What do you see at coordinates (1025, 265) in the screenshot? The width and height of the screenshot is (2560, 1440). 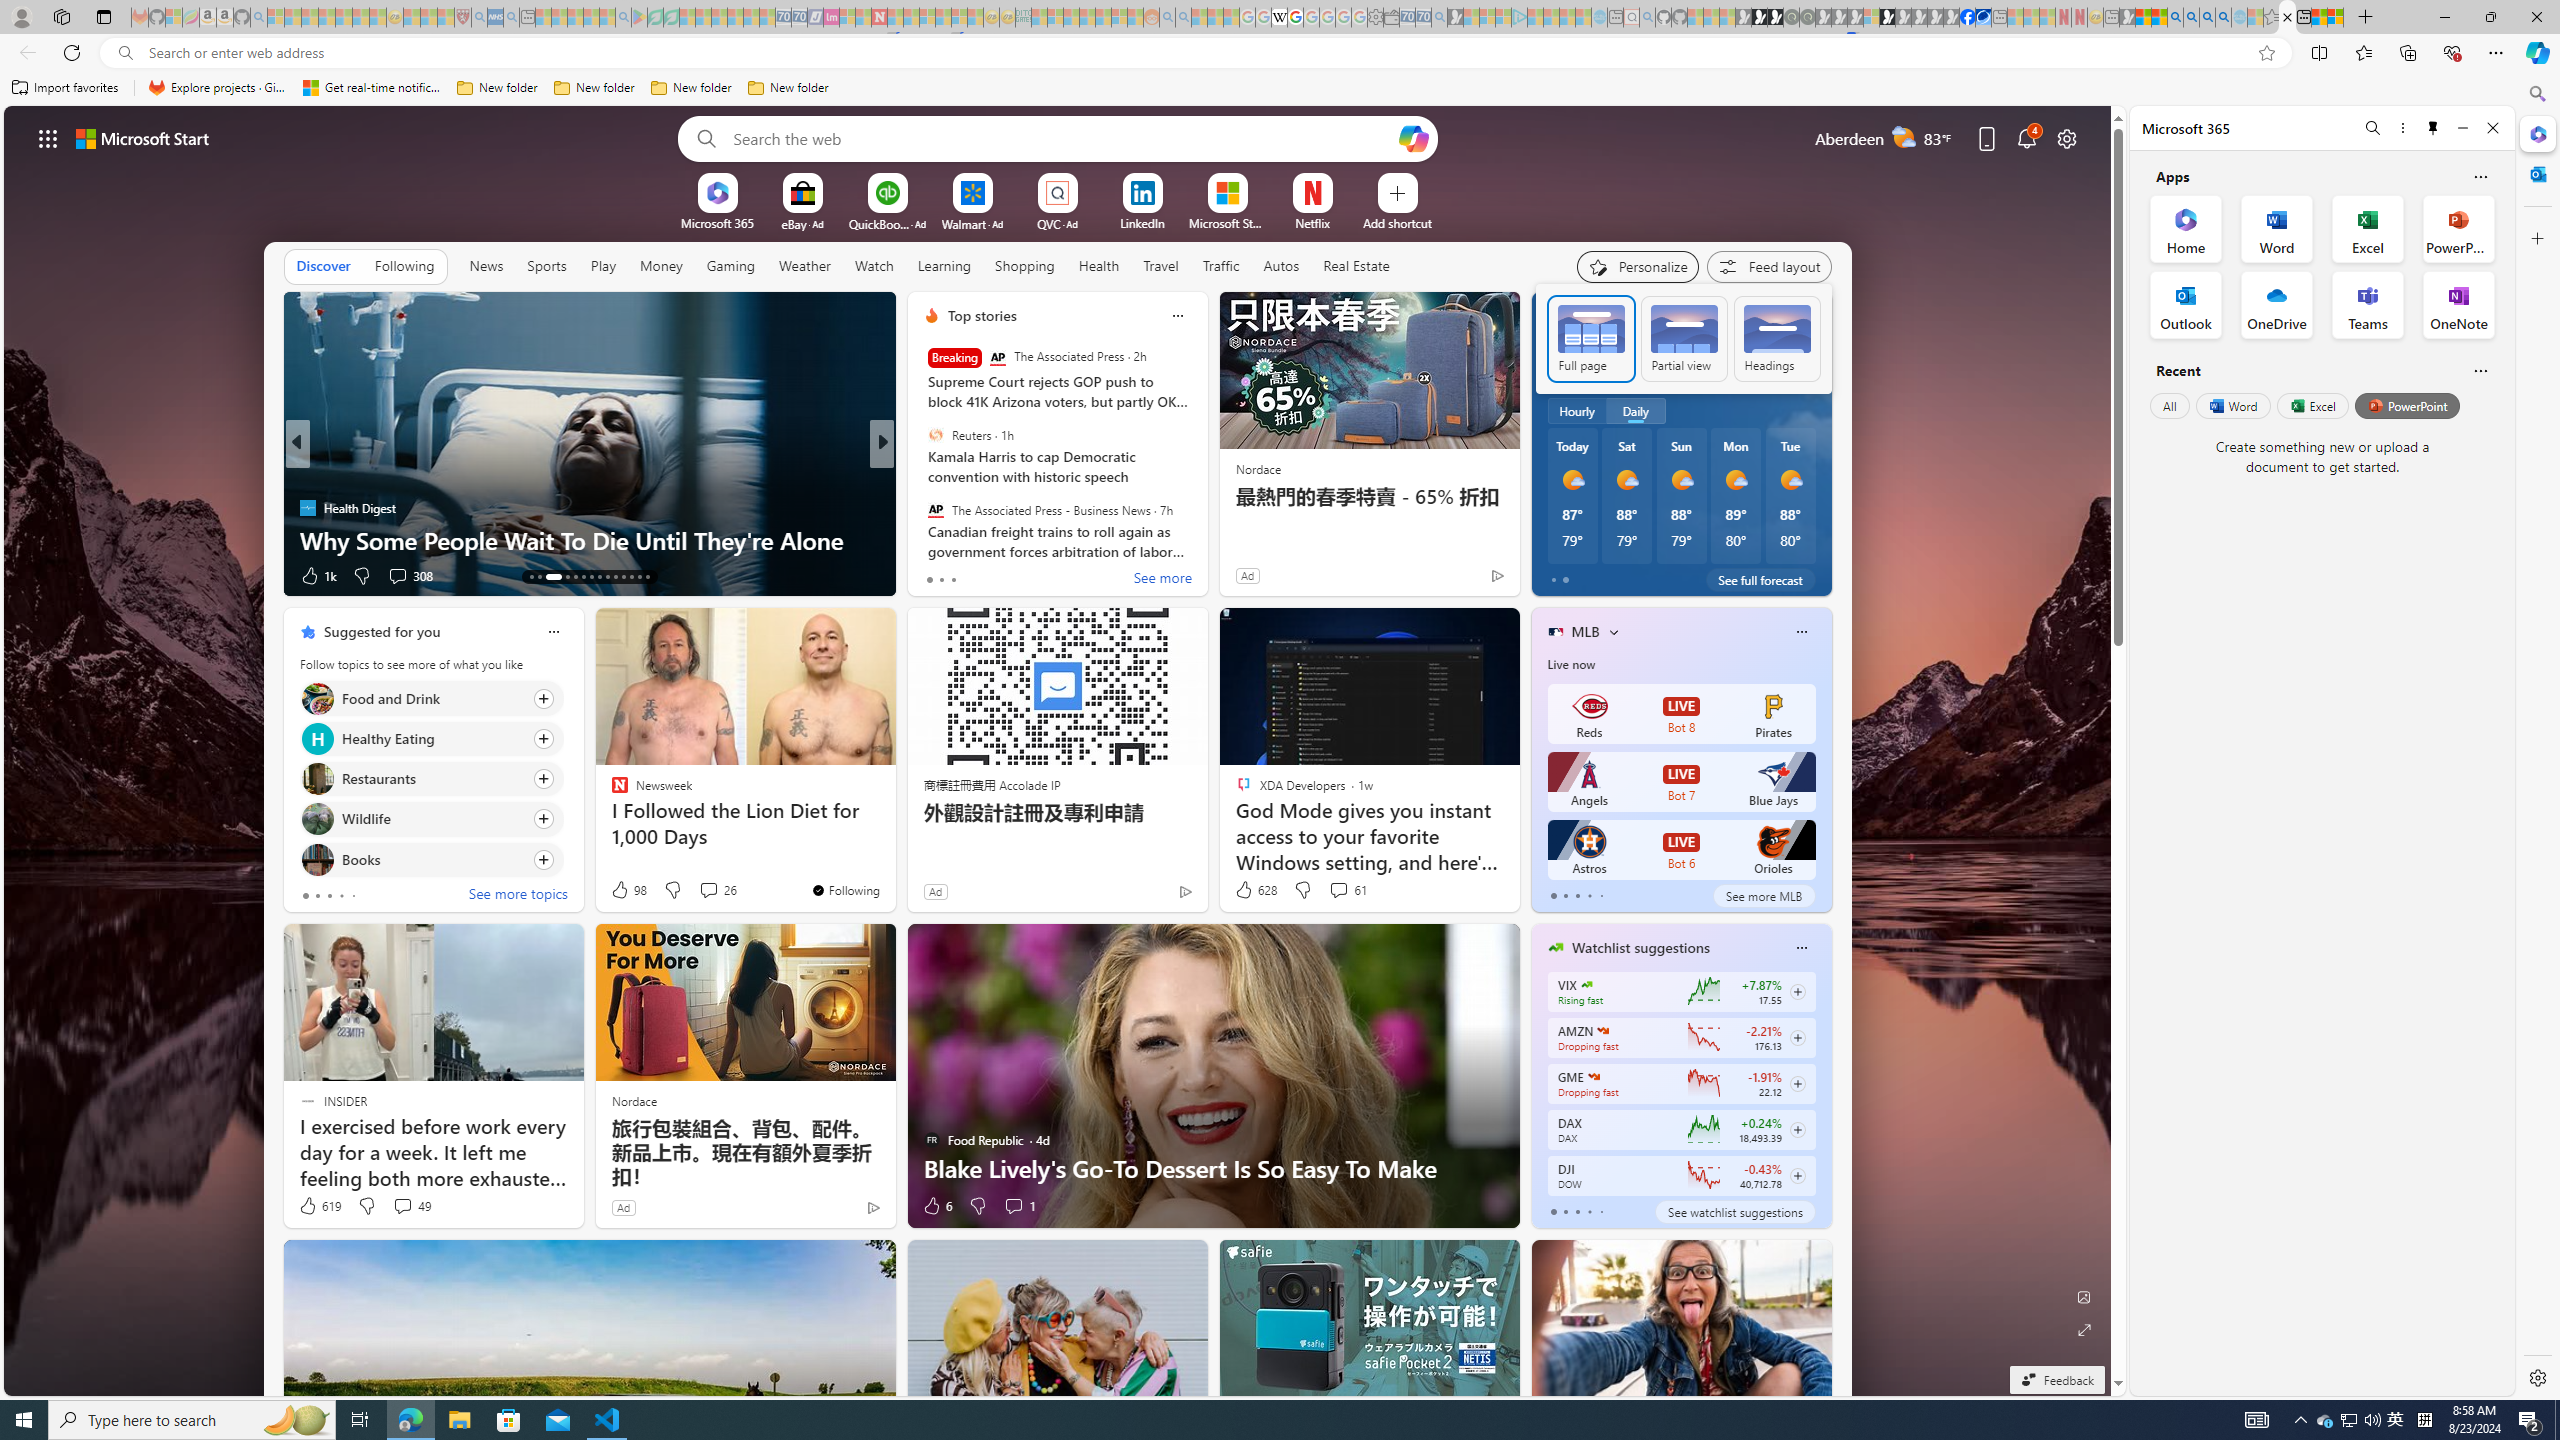 I see `Shopping` at bounding box center [1025, 265].